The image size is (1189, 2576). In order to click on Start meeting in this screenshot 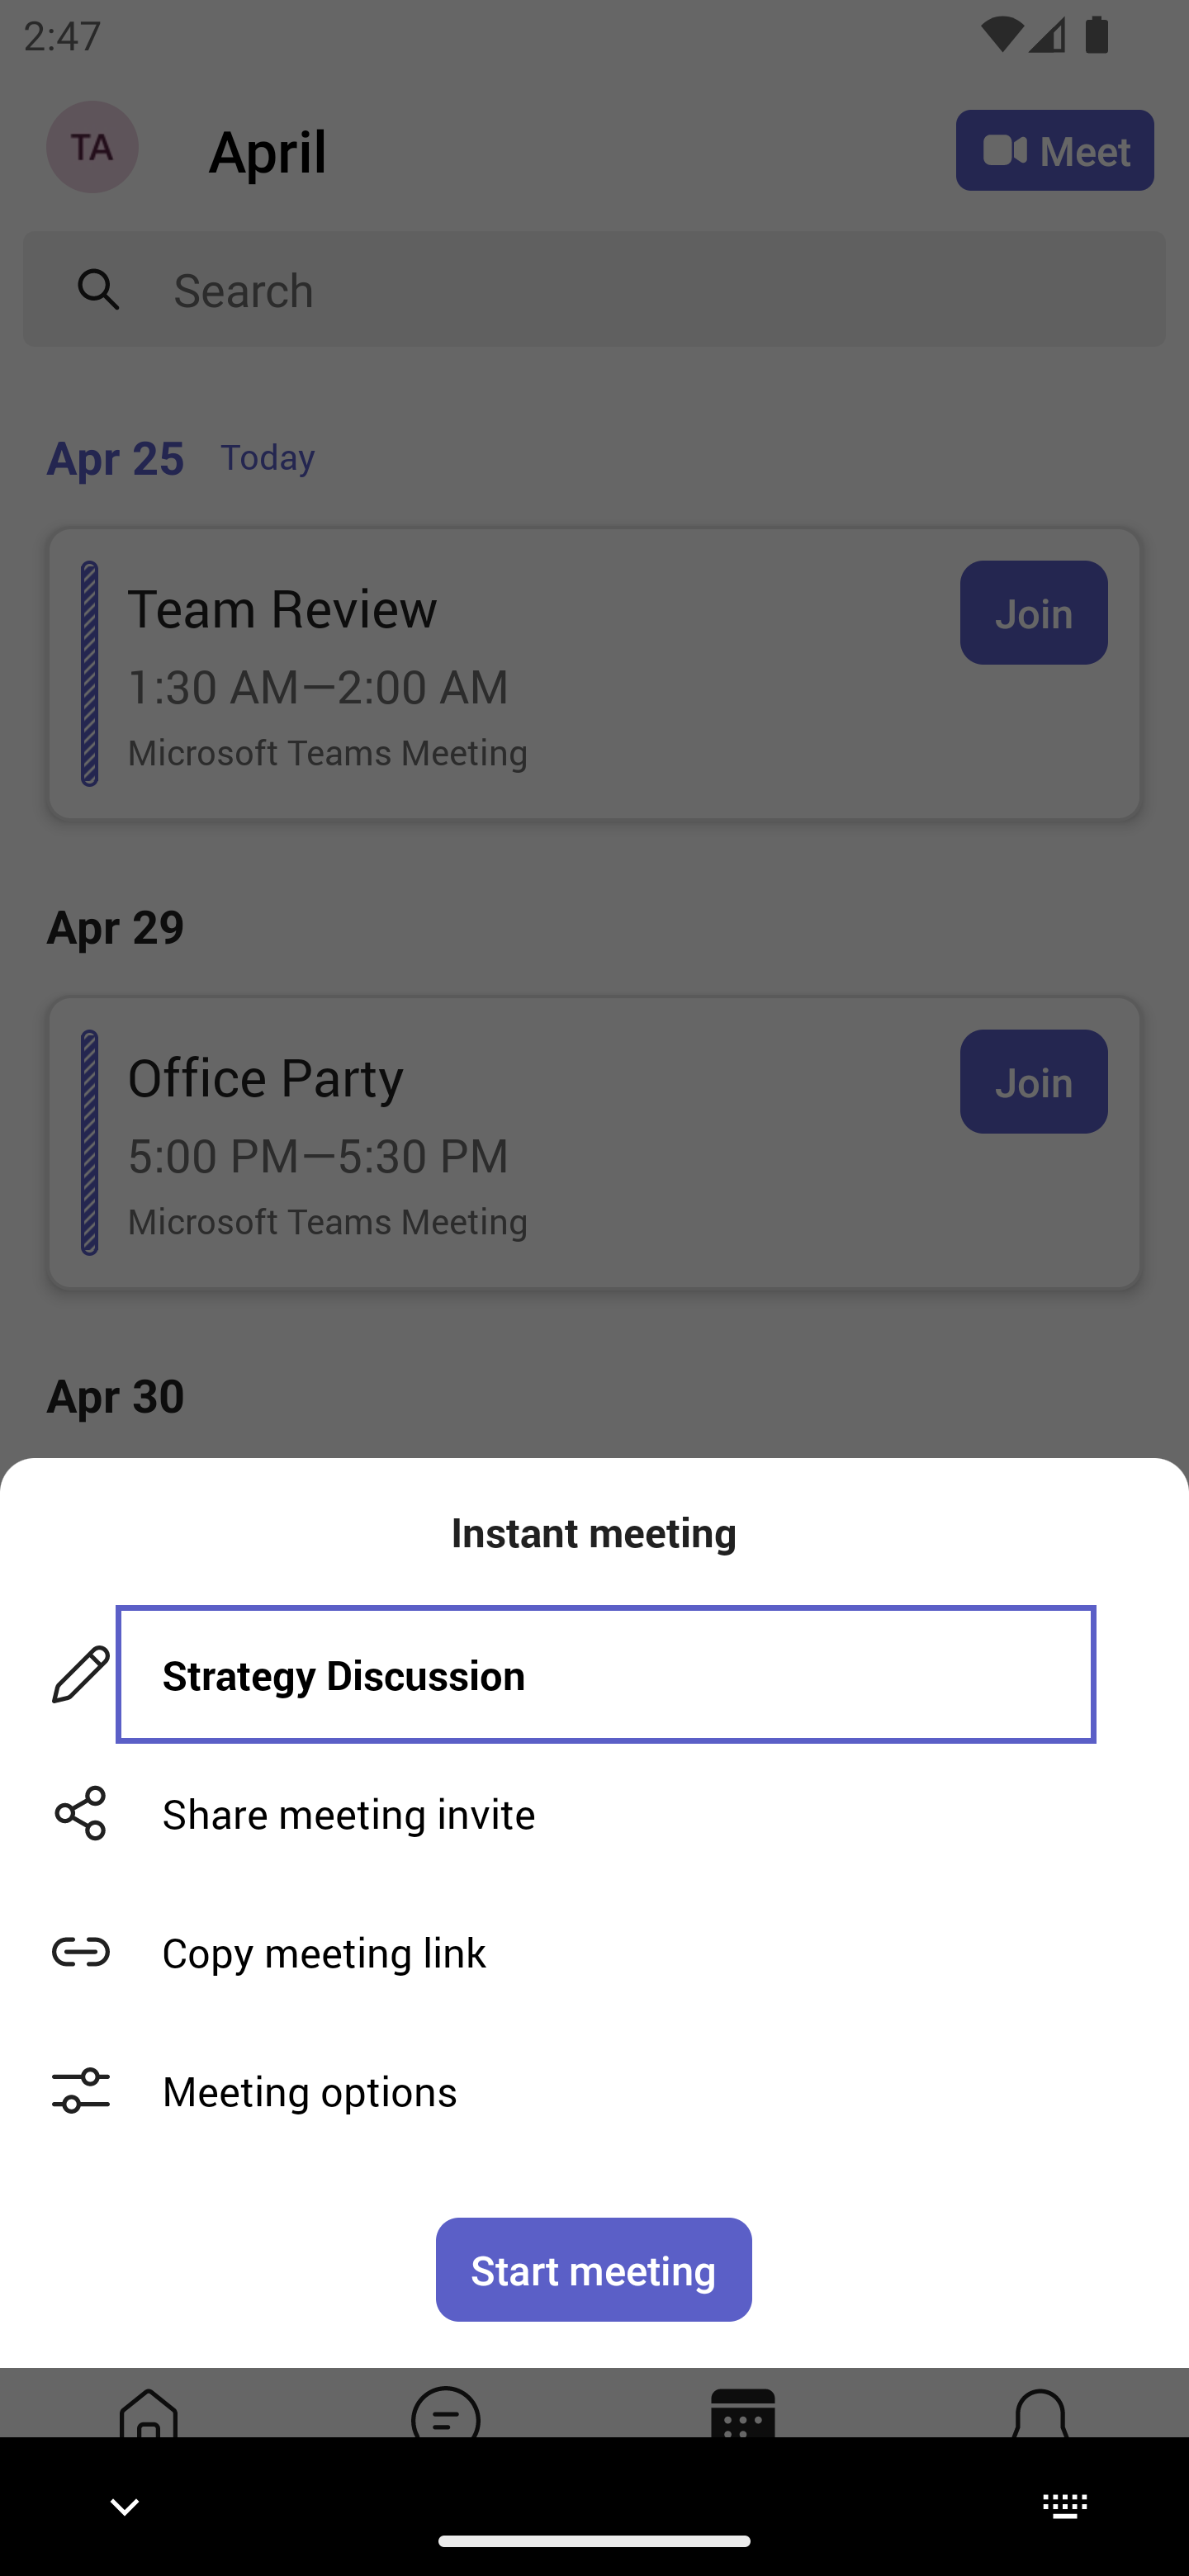, I will do `click(594, 2269)`.